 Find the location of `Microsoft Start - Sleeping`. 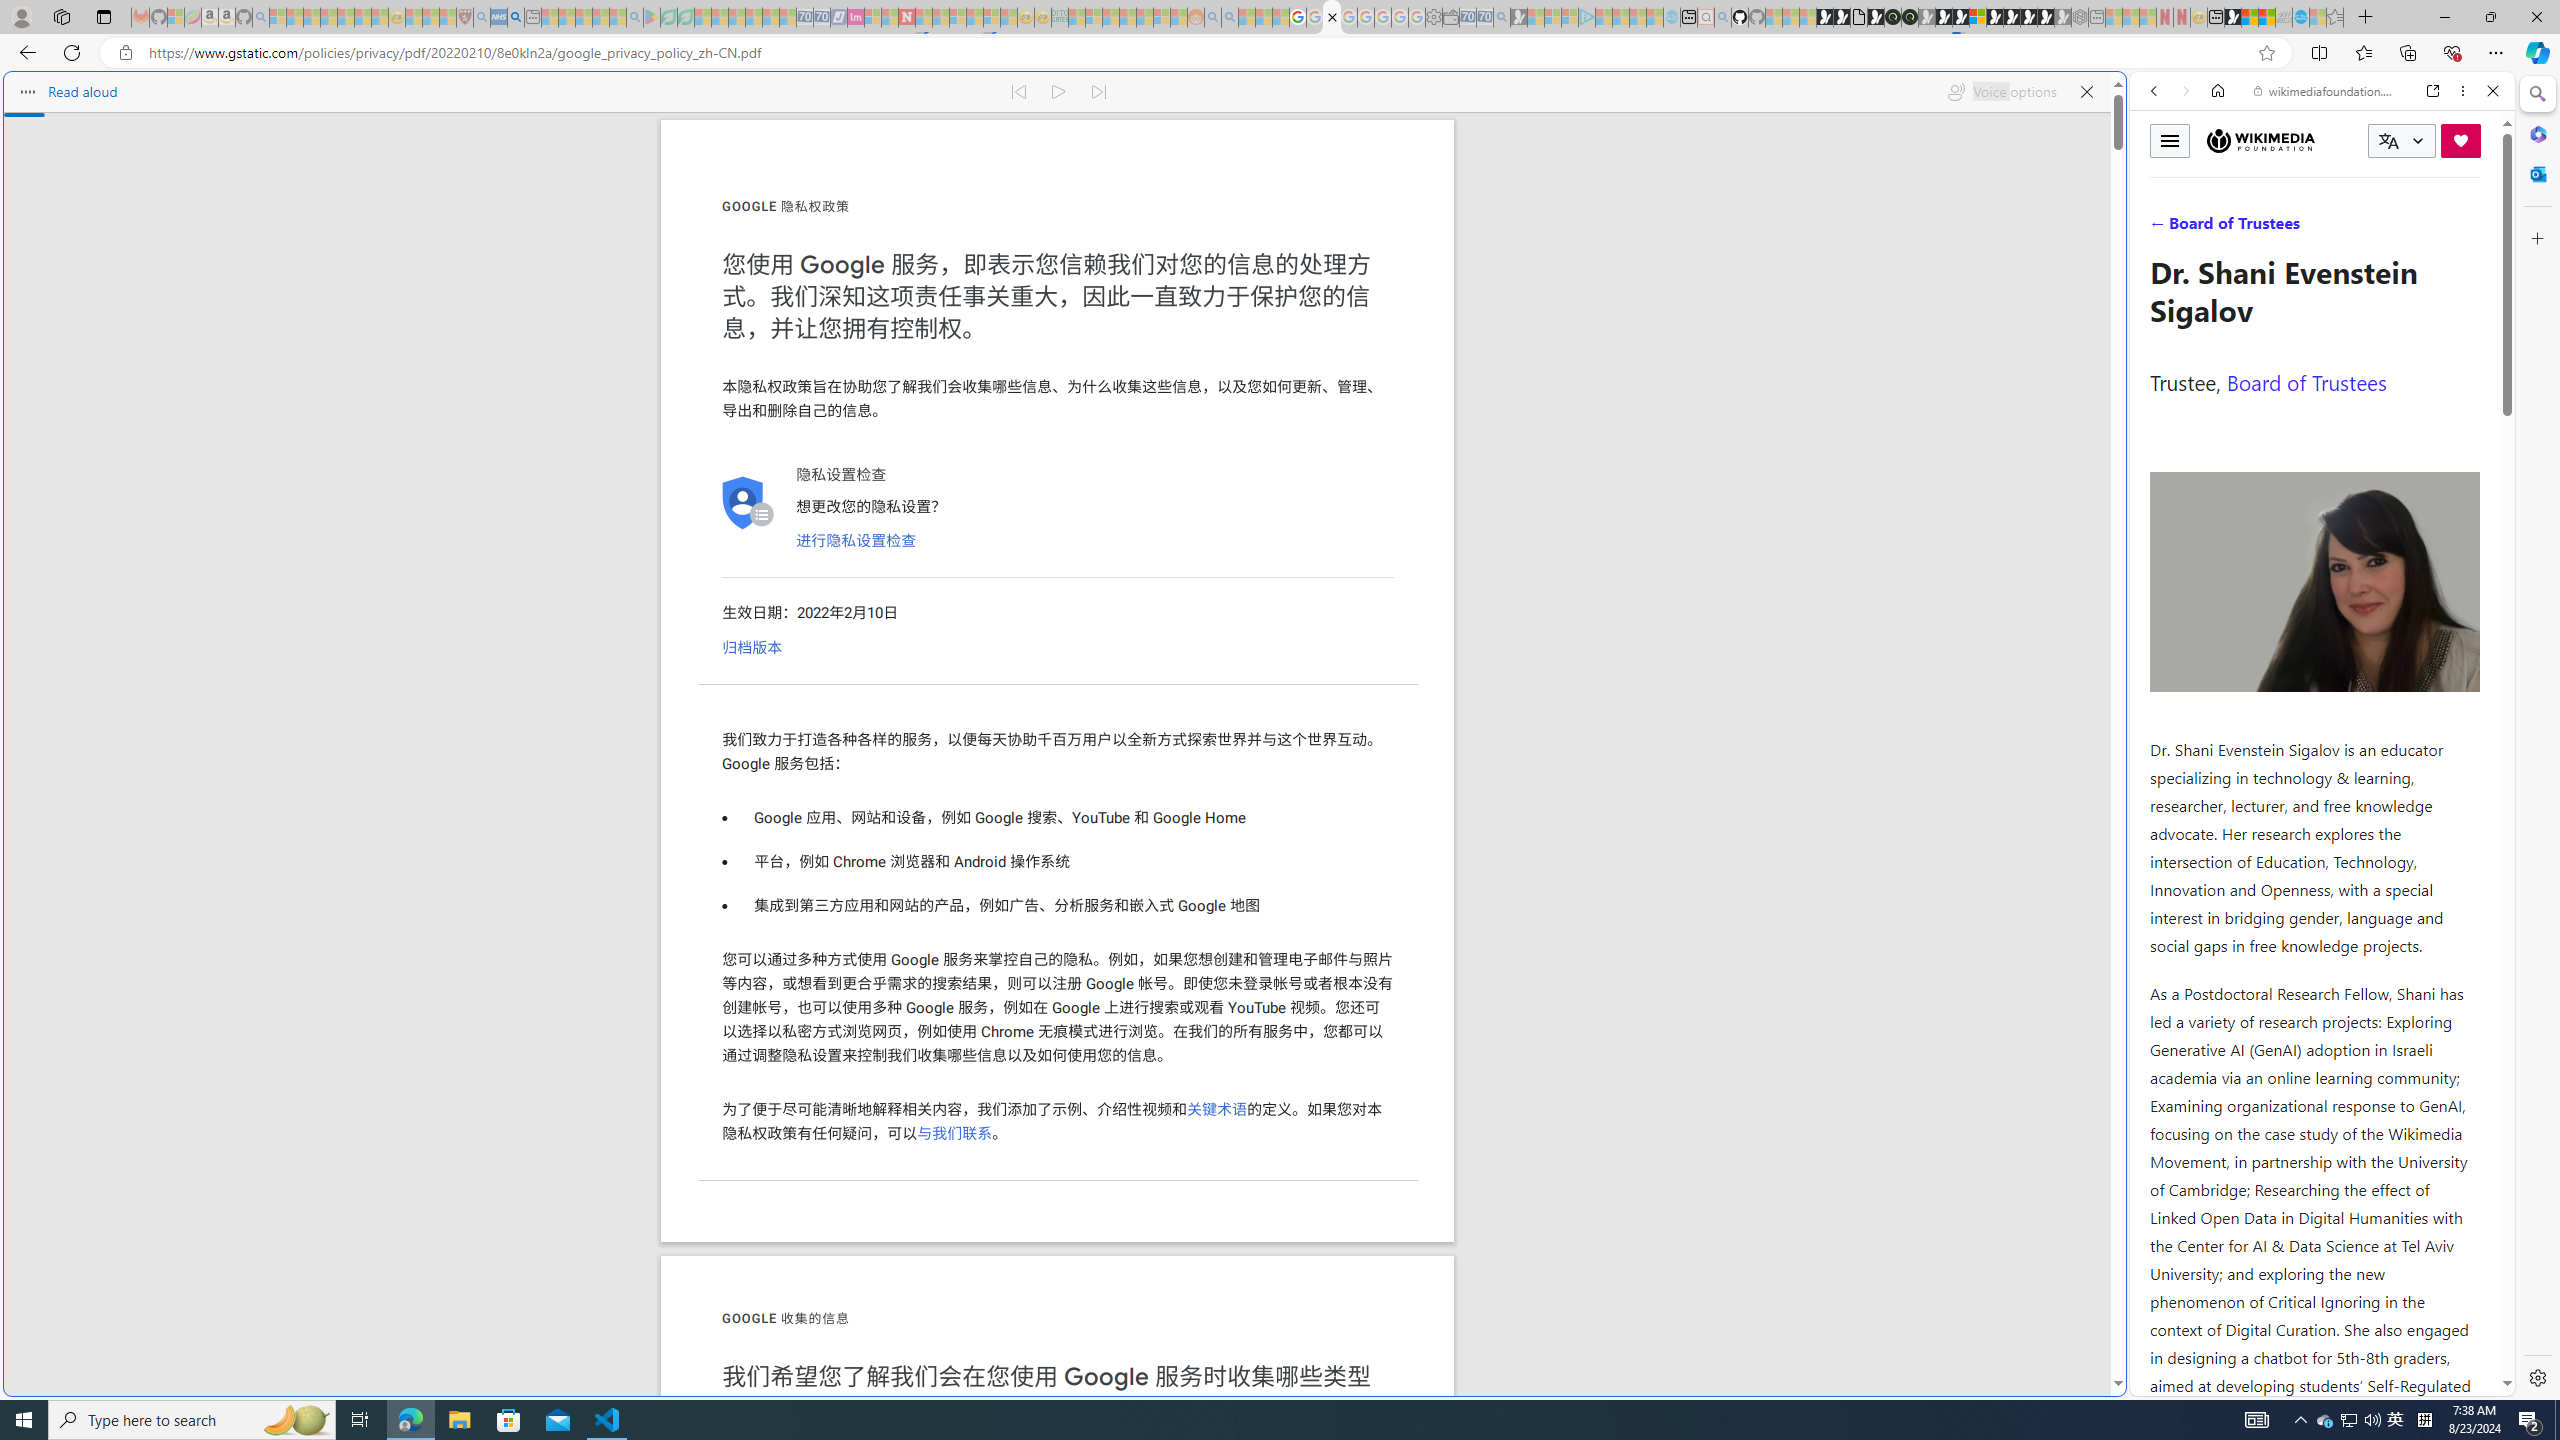

Microsoft Start - Sleeping is located at coordinates (1636, 17).